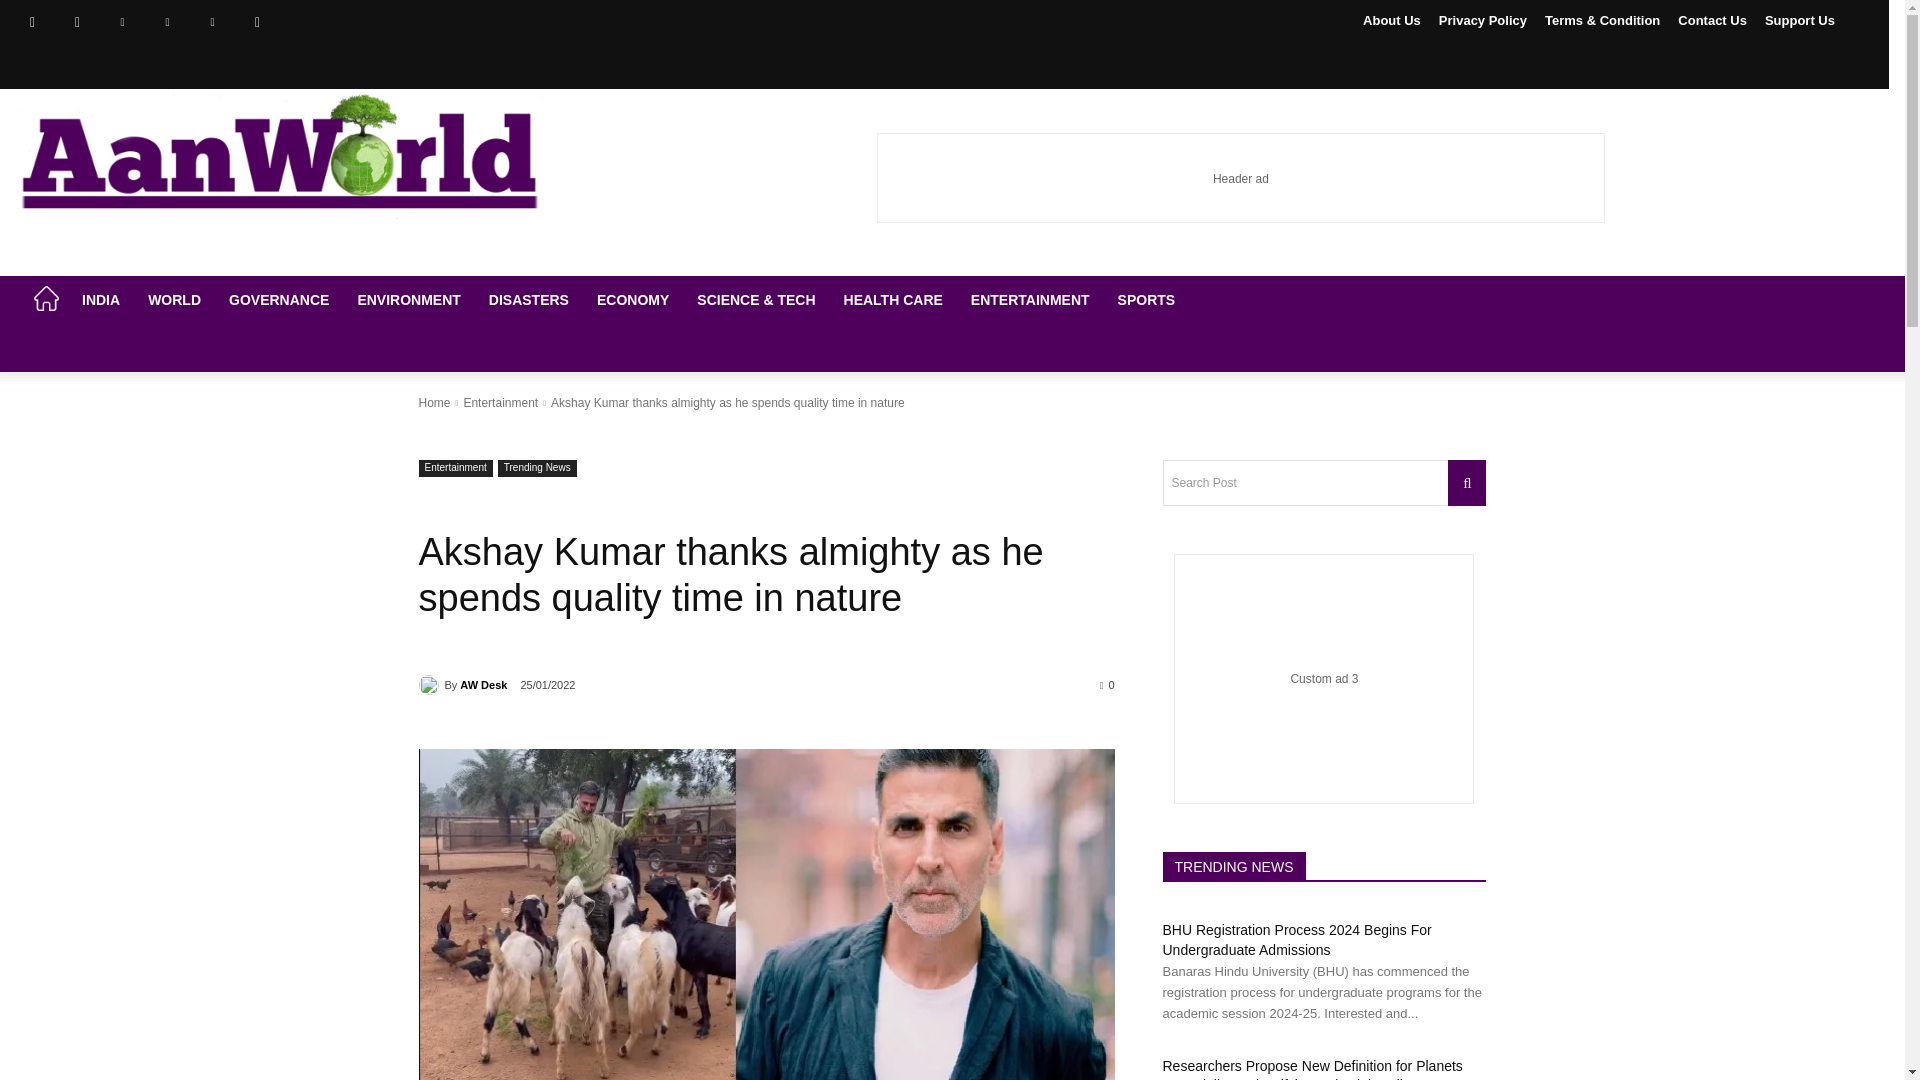  Describe the element at coordinates (212, 22) in the screenshot. I see `Twitter` at that location.